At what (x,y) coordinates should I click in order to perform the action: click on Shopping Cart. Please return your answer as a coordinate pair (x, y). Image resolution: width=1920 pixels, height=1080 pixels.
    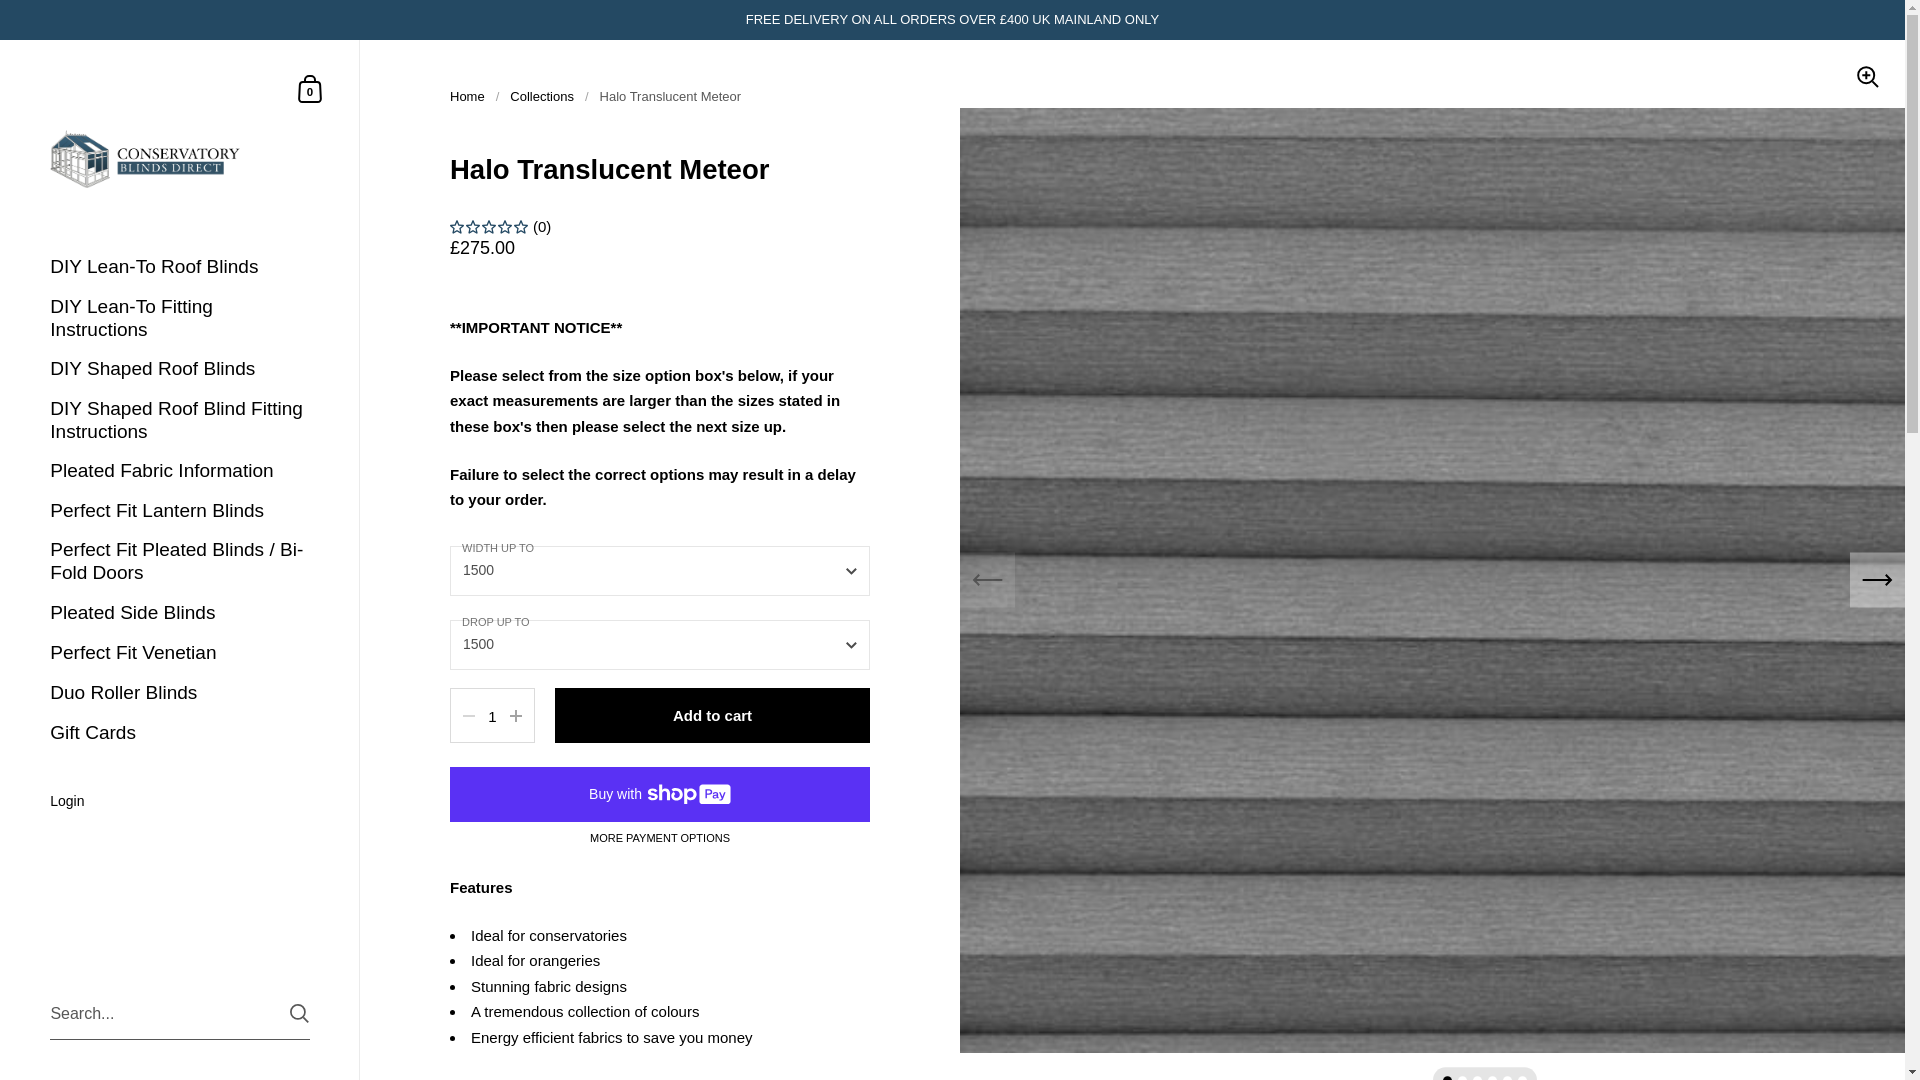
    Looking at the image, I should click on (180, 802).